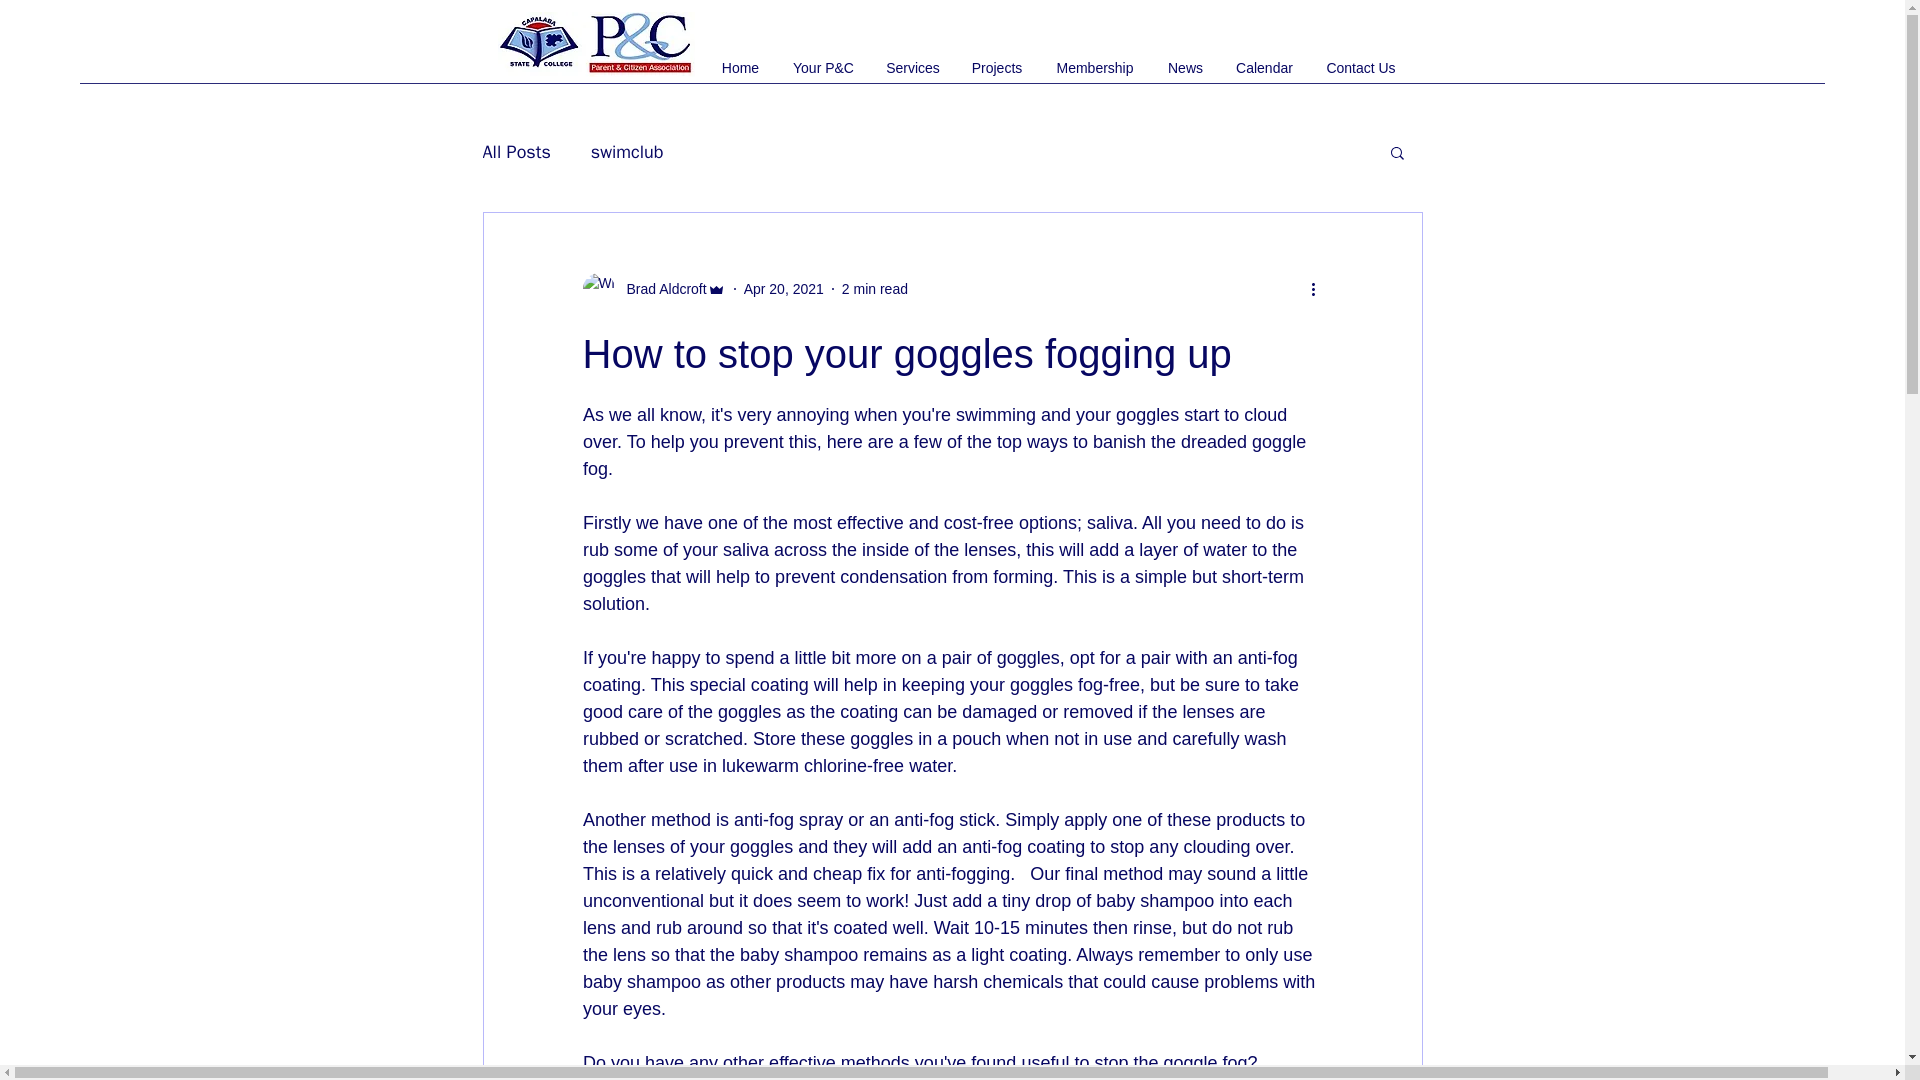  I want to click on All Posts, so click(515, 152).